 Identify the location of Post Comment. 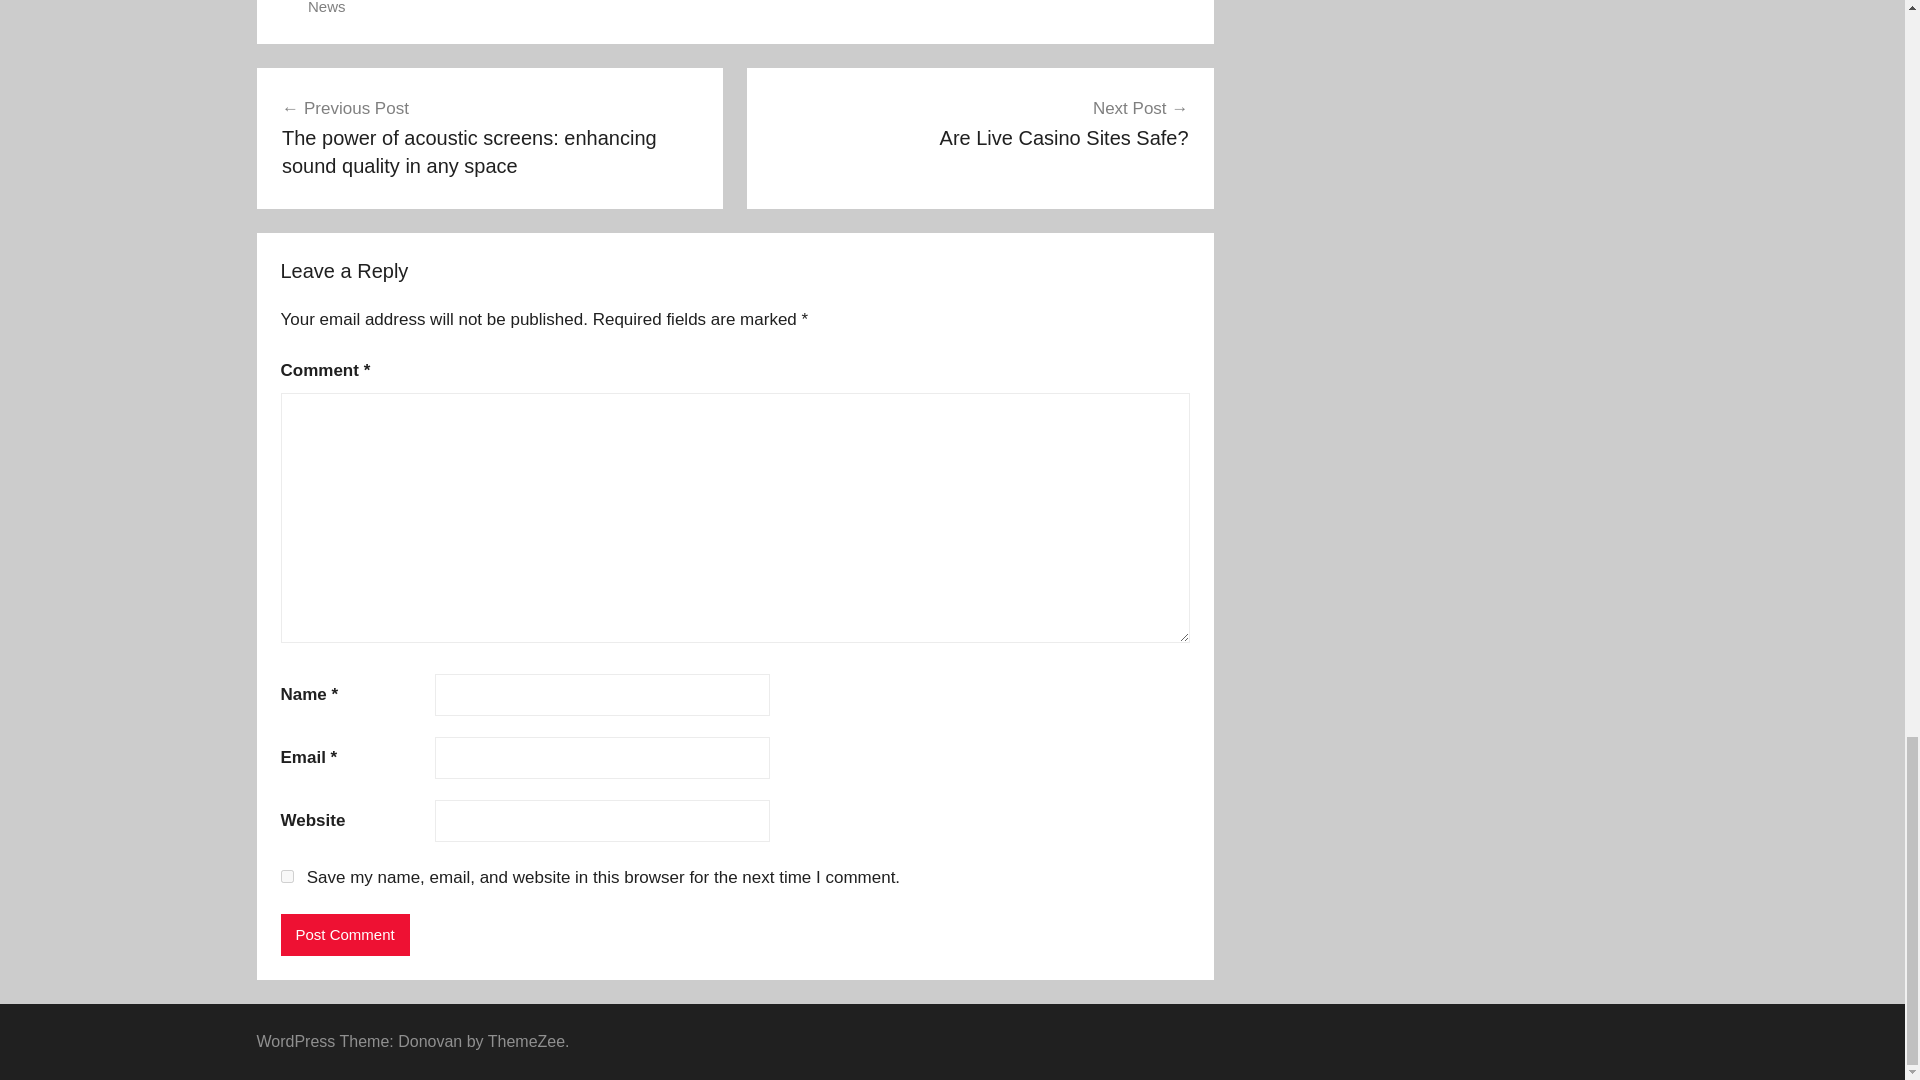
(344, 934).